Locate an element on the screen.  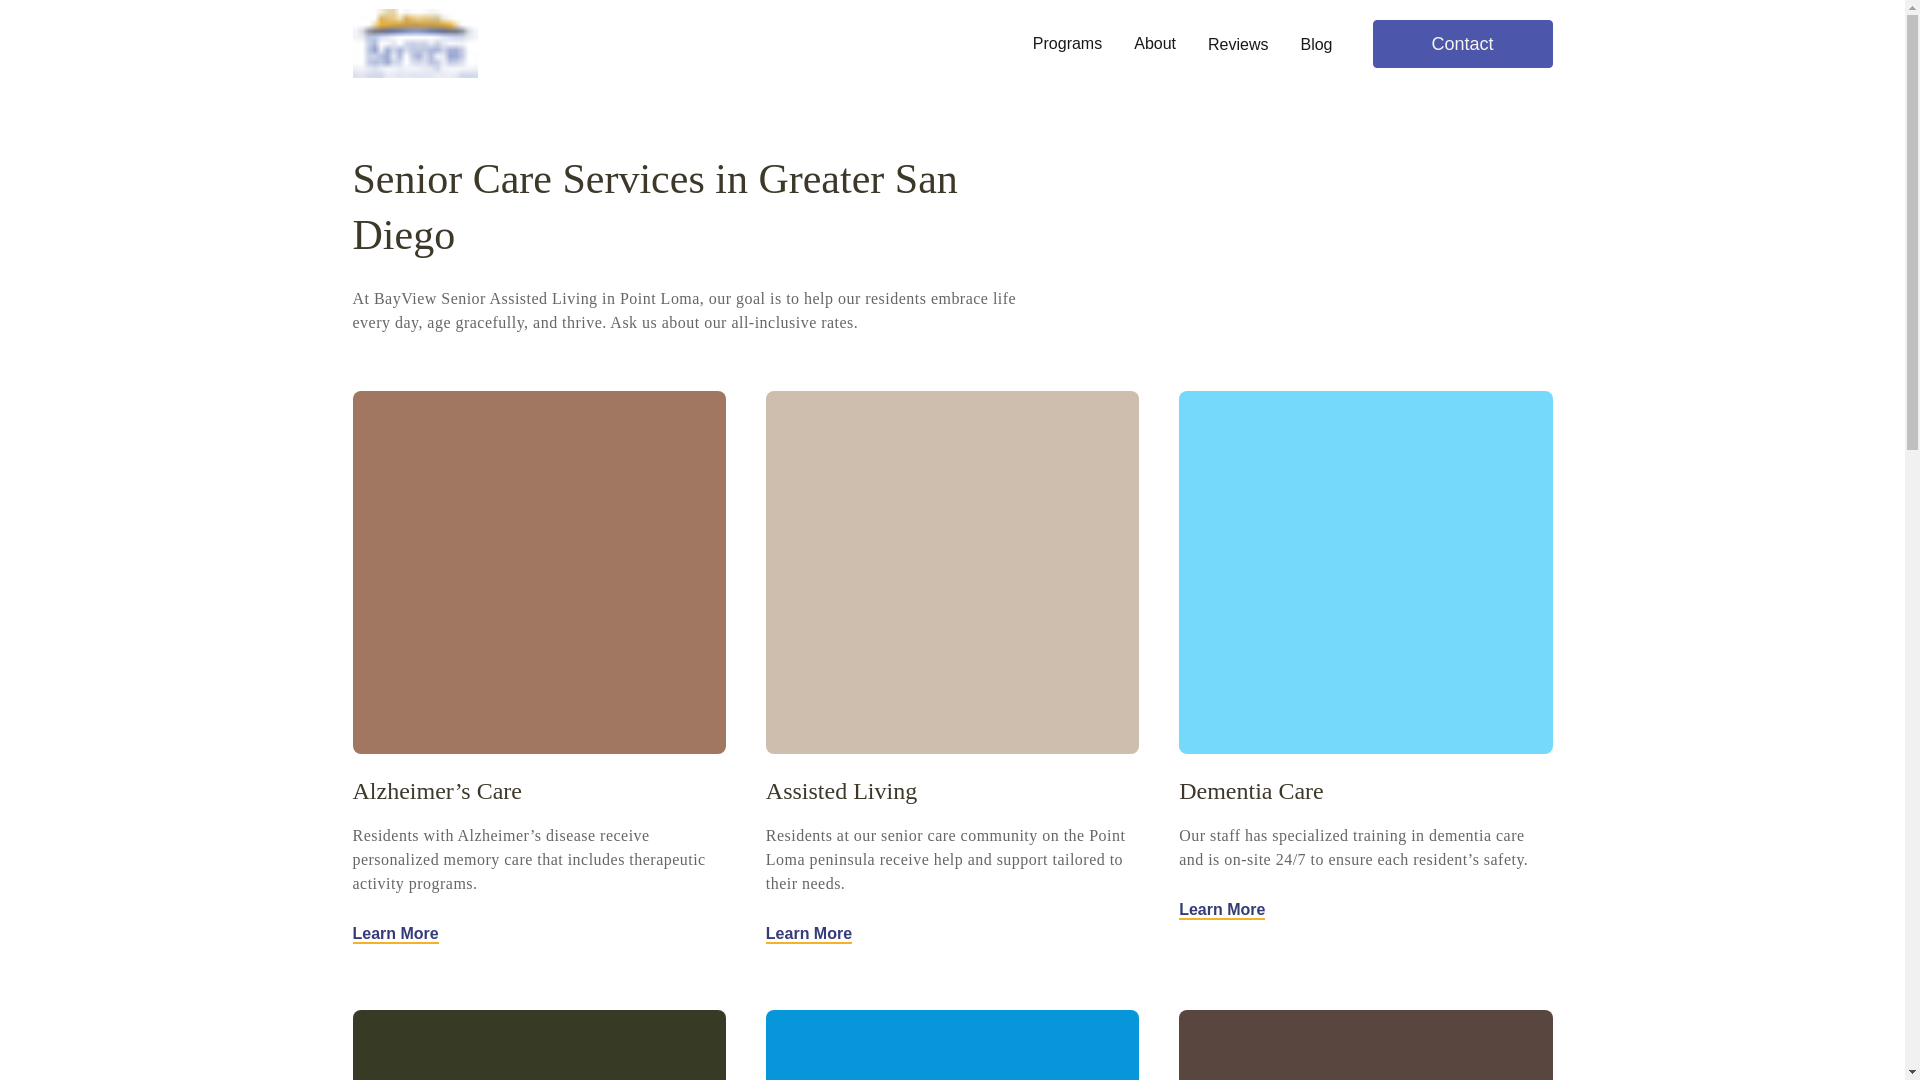
Reviews is located at coordinates (1237, 43).